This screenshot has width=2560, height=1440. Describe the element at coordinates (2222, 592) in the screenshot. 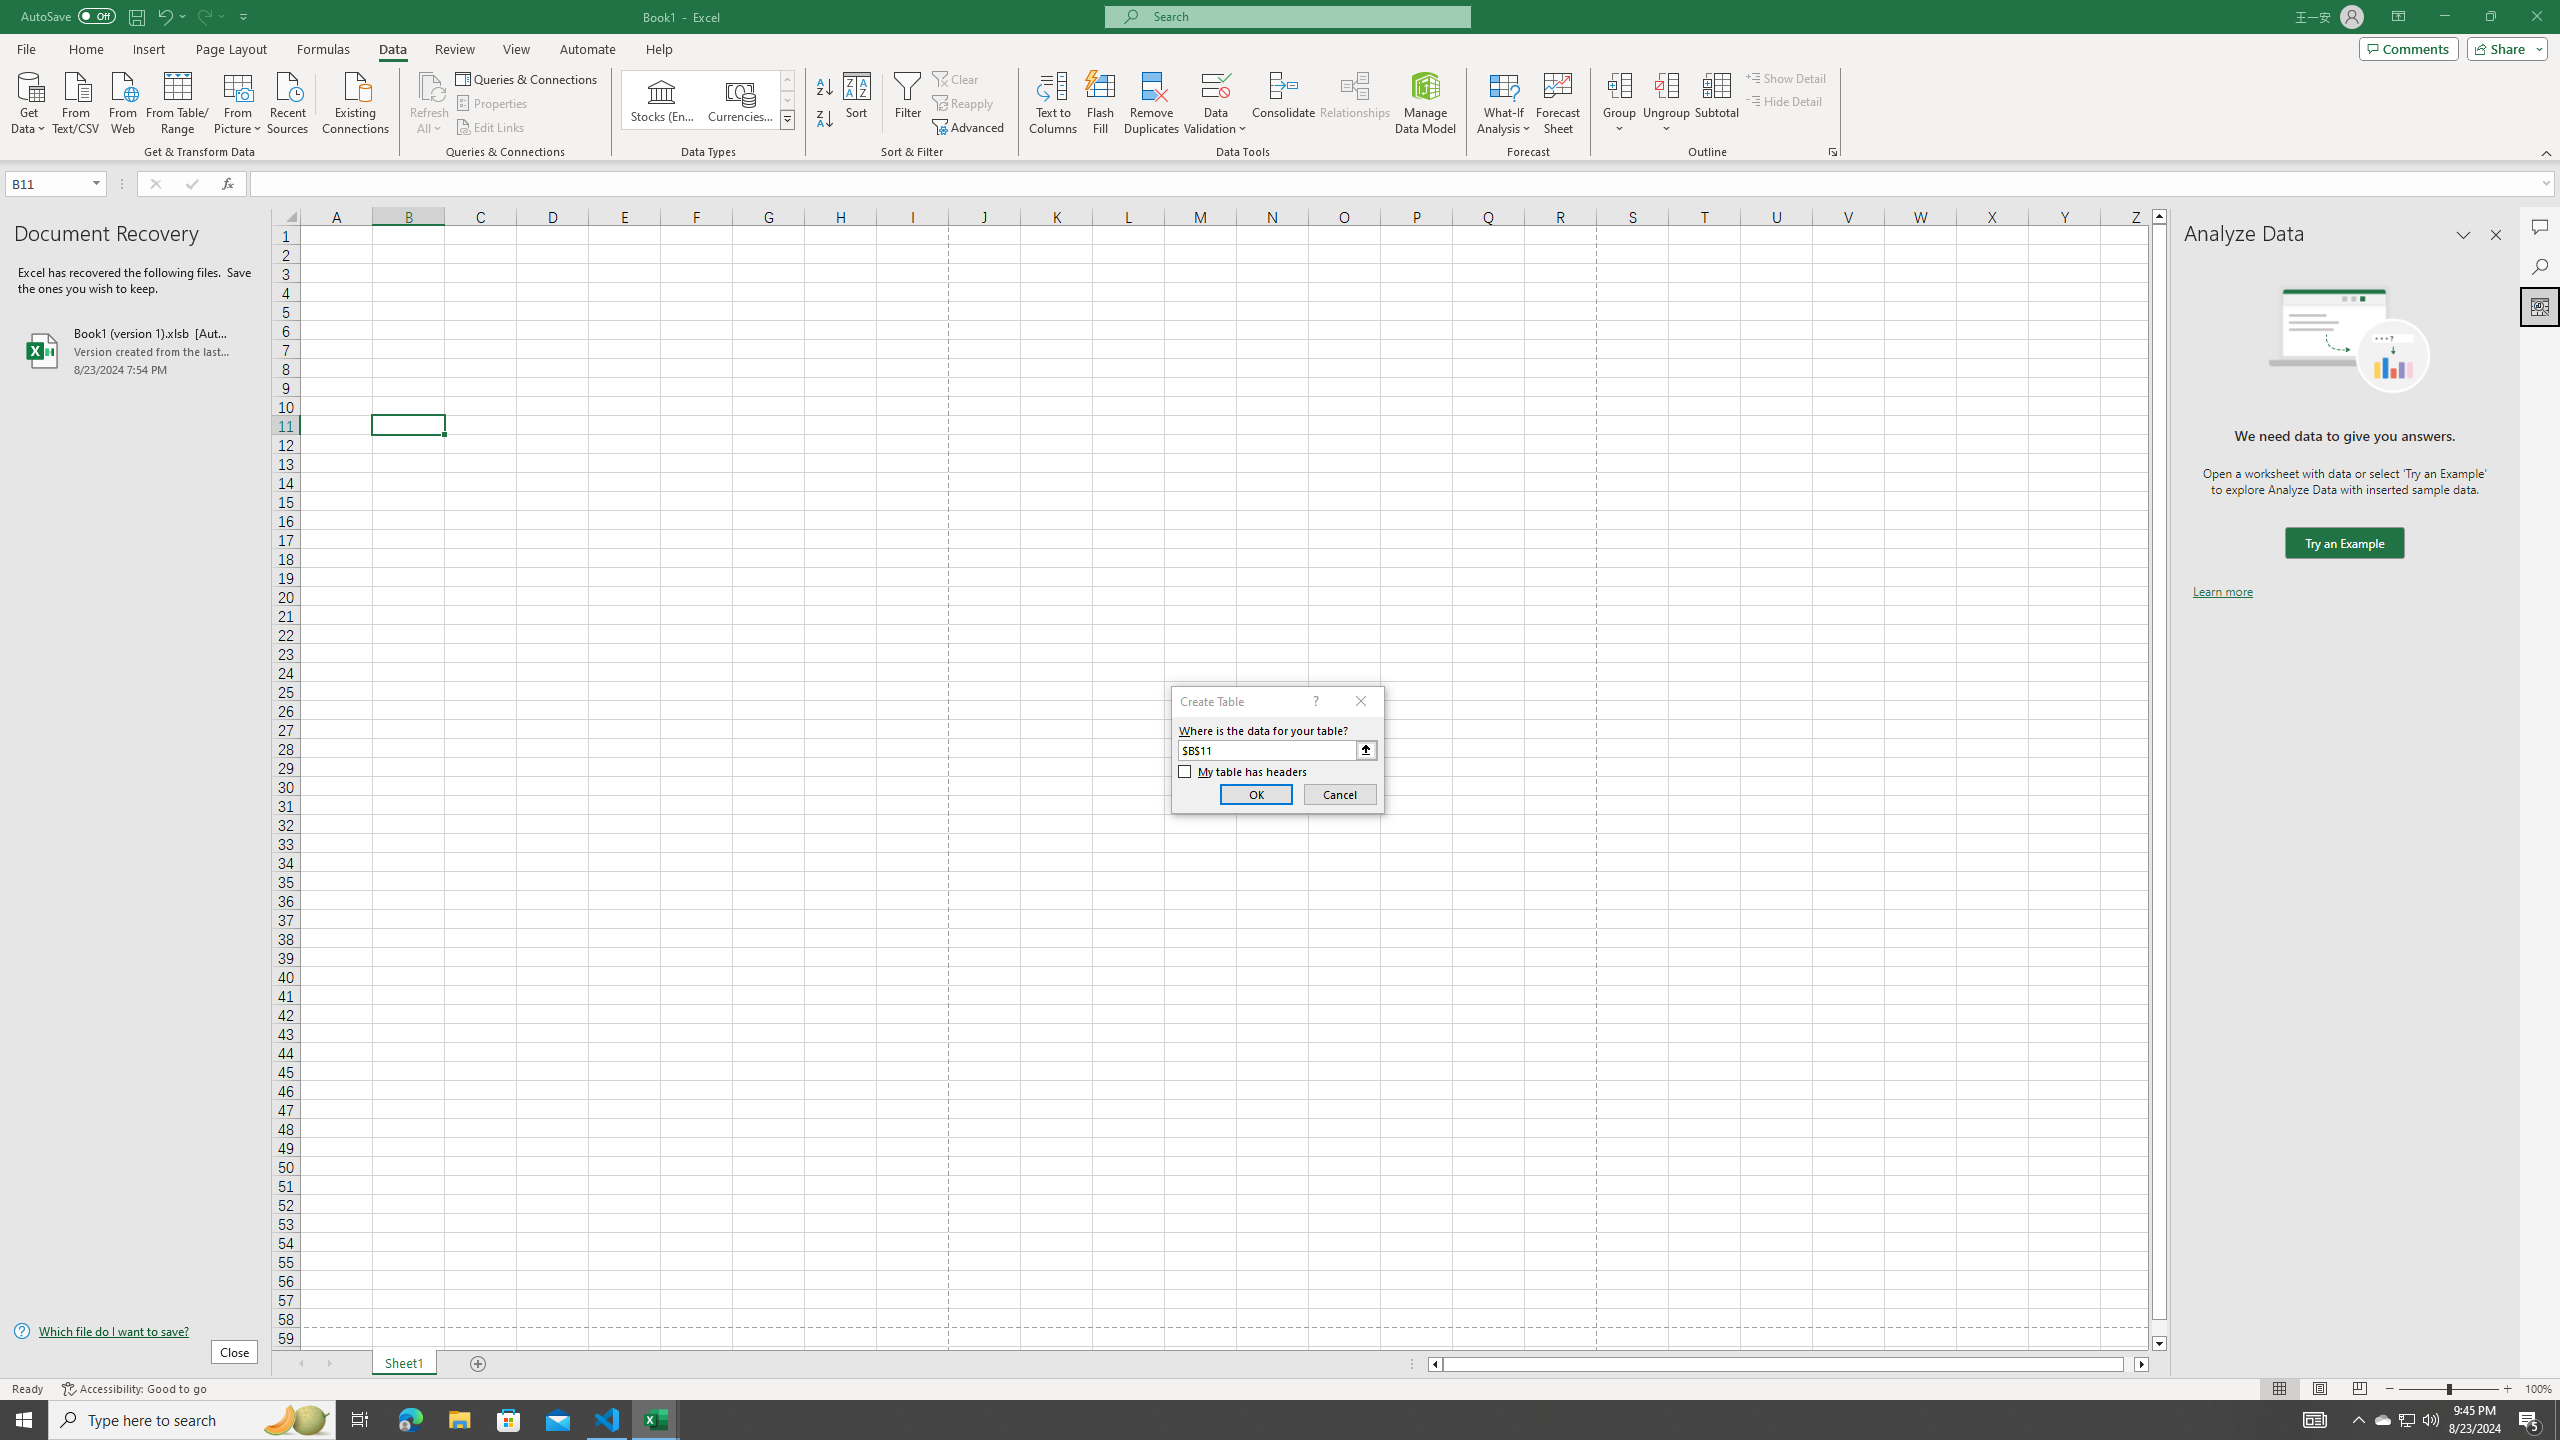

I see `Learn more` at that location.